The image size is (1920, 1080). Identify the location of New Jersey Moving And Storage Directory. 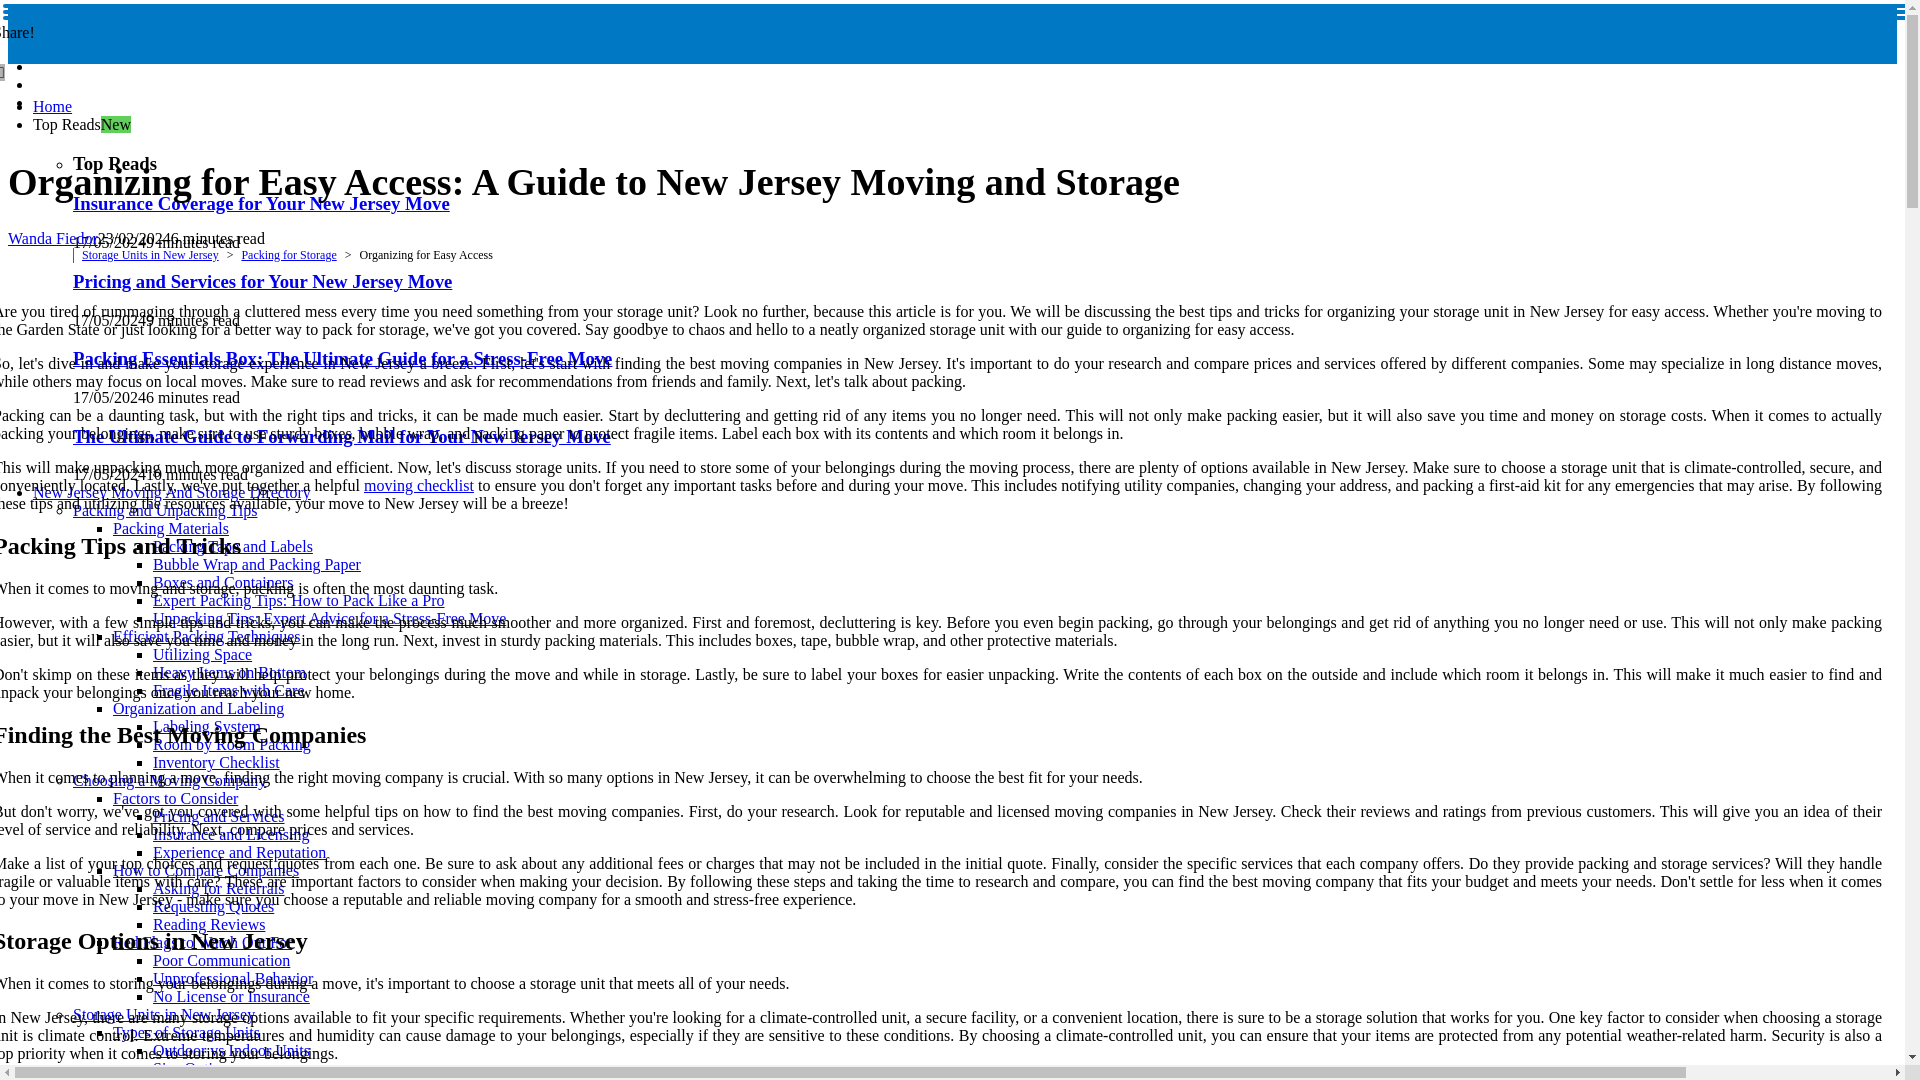
(172, 492).